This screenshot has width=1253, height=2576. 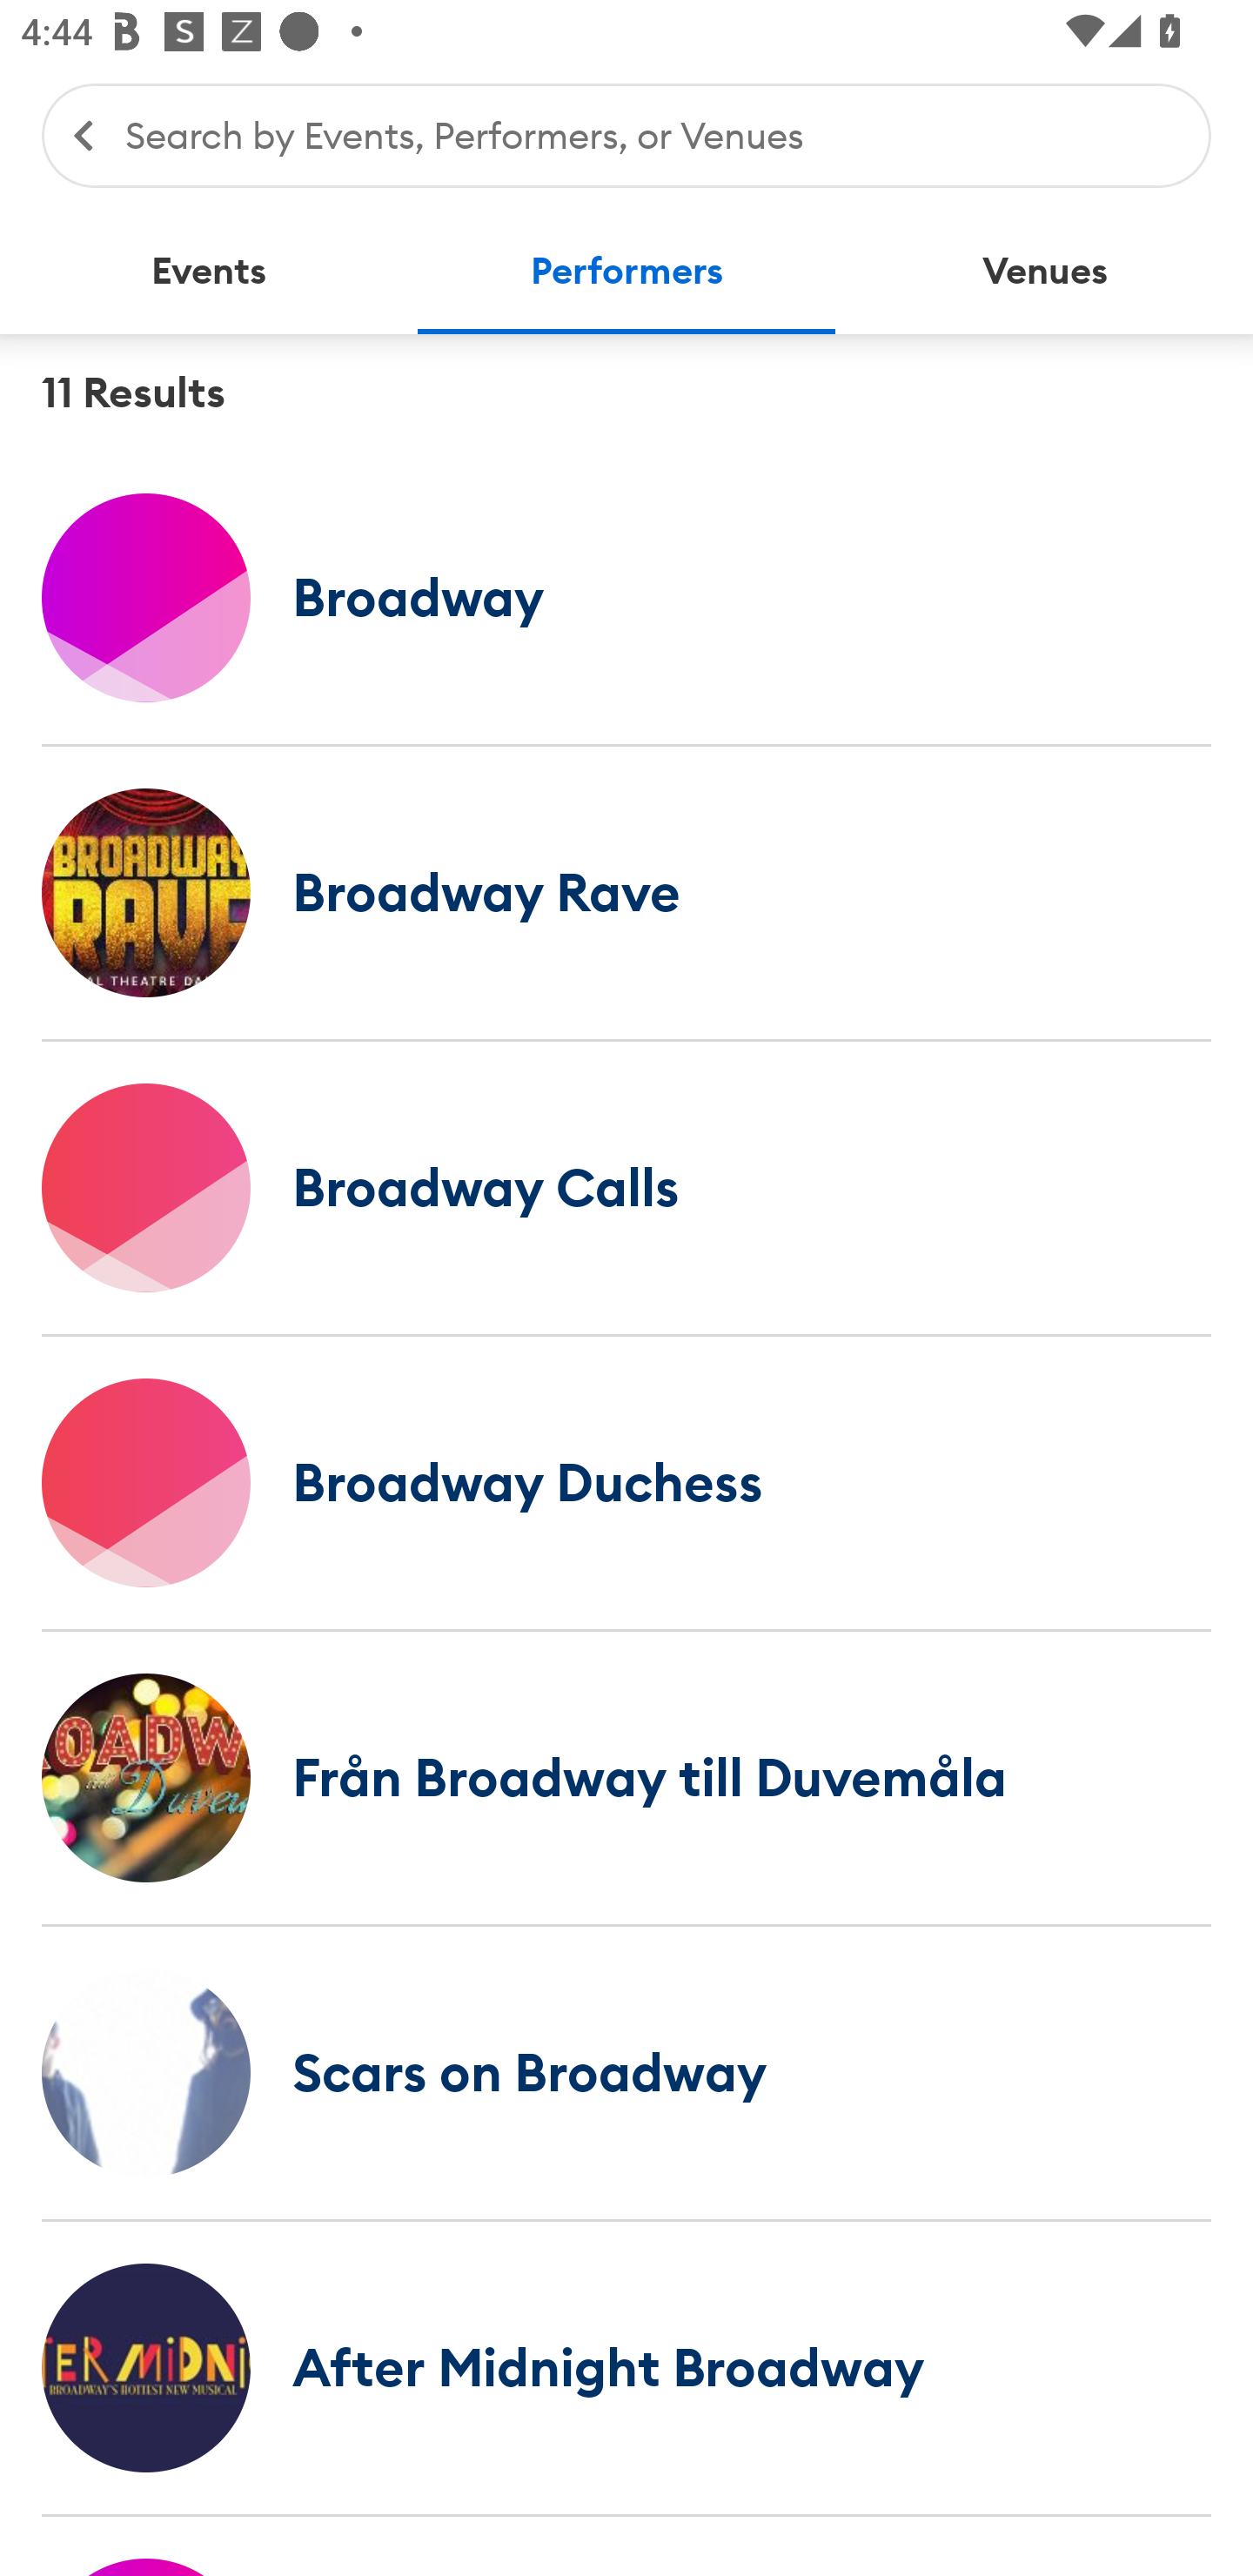 What do you see at coordinates (626, 2367) in the screenshot?
I see `After Midnight Broadway` at bounding box center [626, 2367].